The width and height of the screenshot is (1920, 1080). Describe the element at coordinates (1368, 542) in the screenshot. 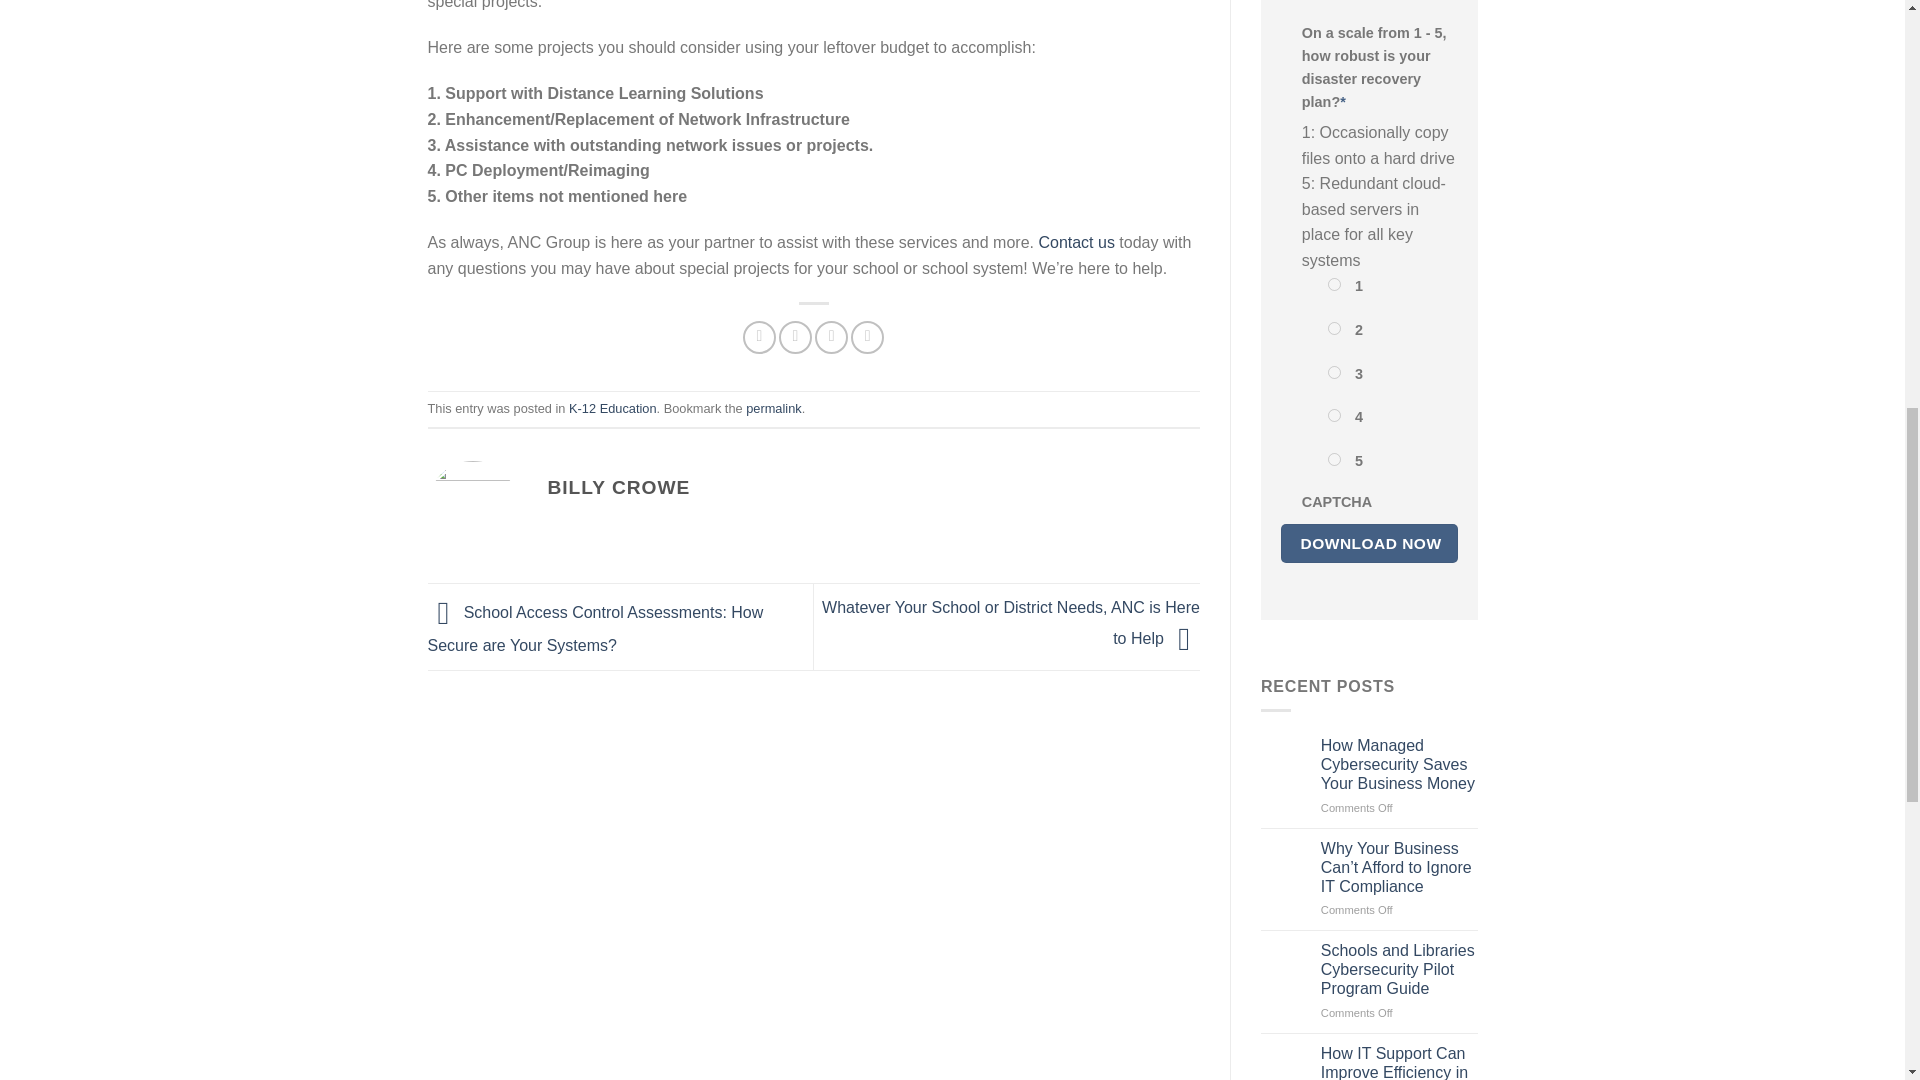

I see `Download Now` at that location.